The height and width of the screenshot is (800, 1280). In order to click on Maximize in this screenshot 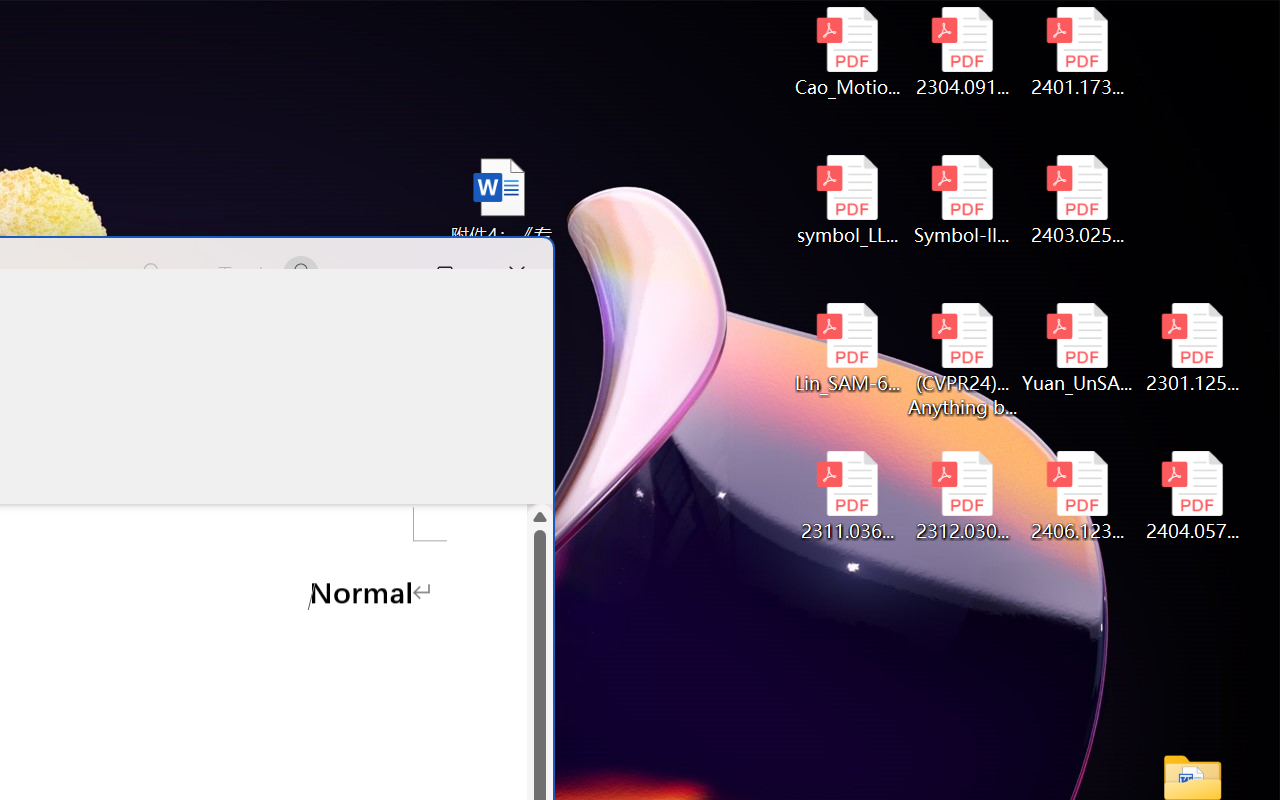, I will do `click(445, 274)`.